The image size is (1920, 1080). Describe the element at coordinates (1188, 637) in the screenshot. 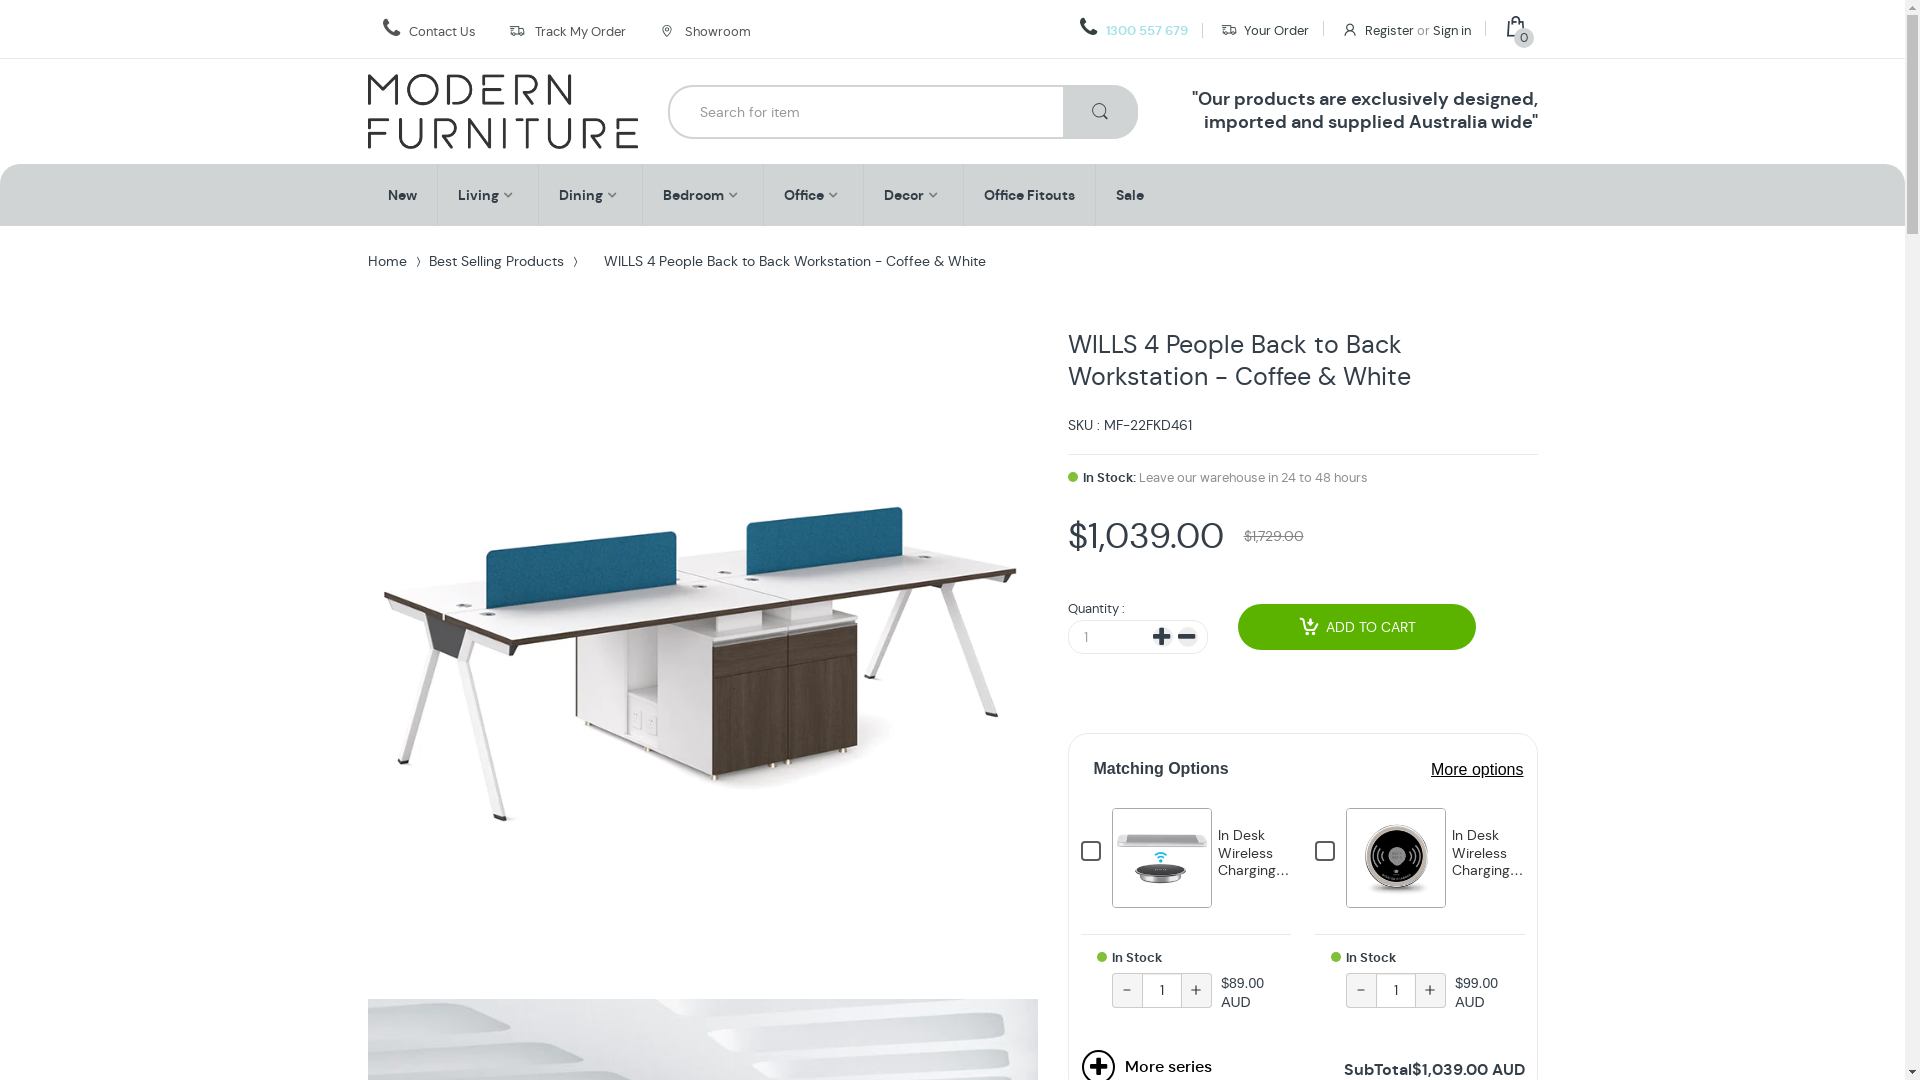

I see `Decrease` at that location.